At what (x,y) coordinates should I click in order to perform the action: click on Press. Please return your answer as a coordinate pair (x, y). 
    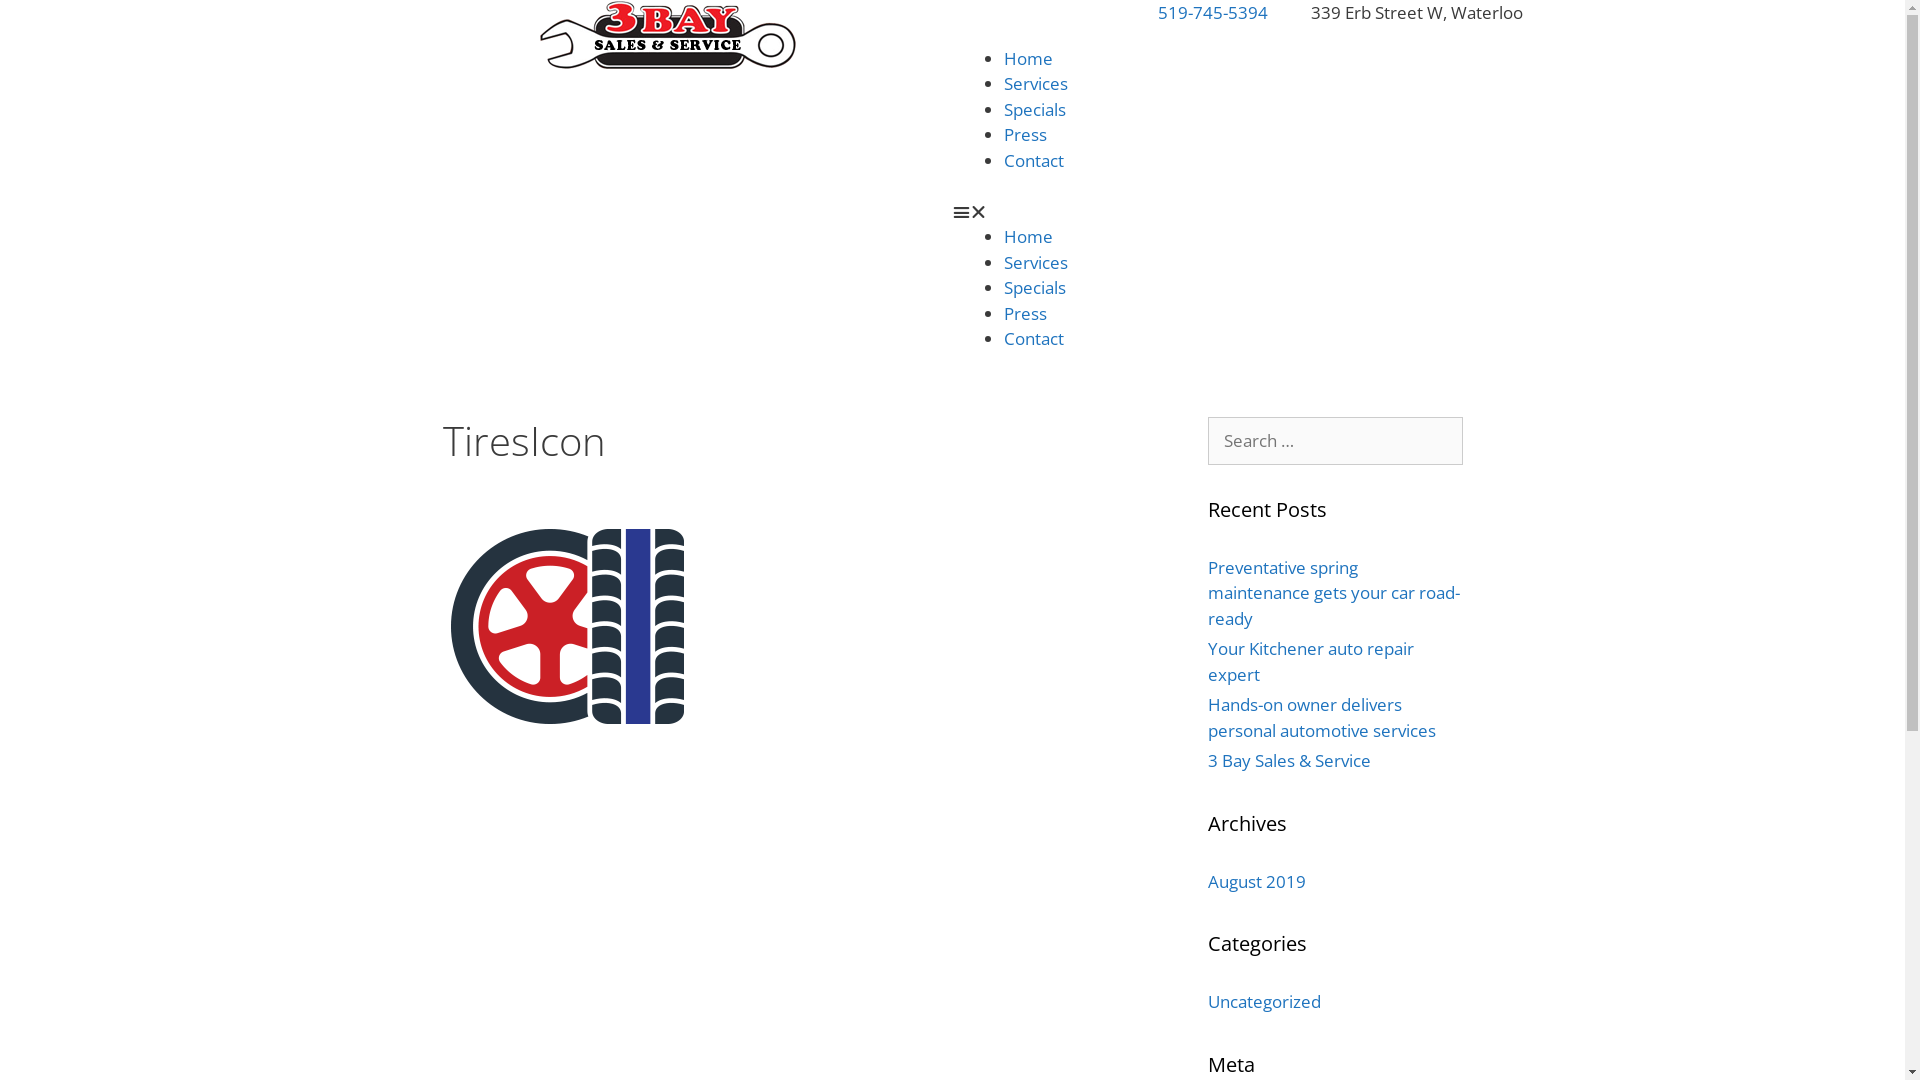
    Looking at the image, I should click on (1026, 314).